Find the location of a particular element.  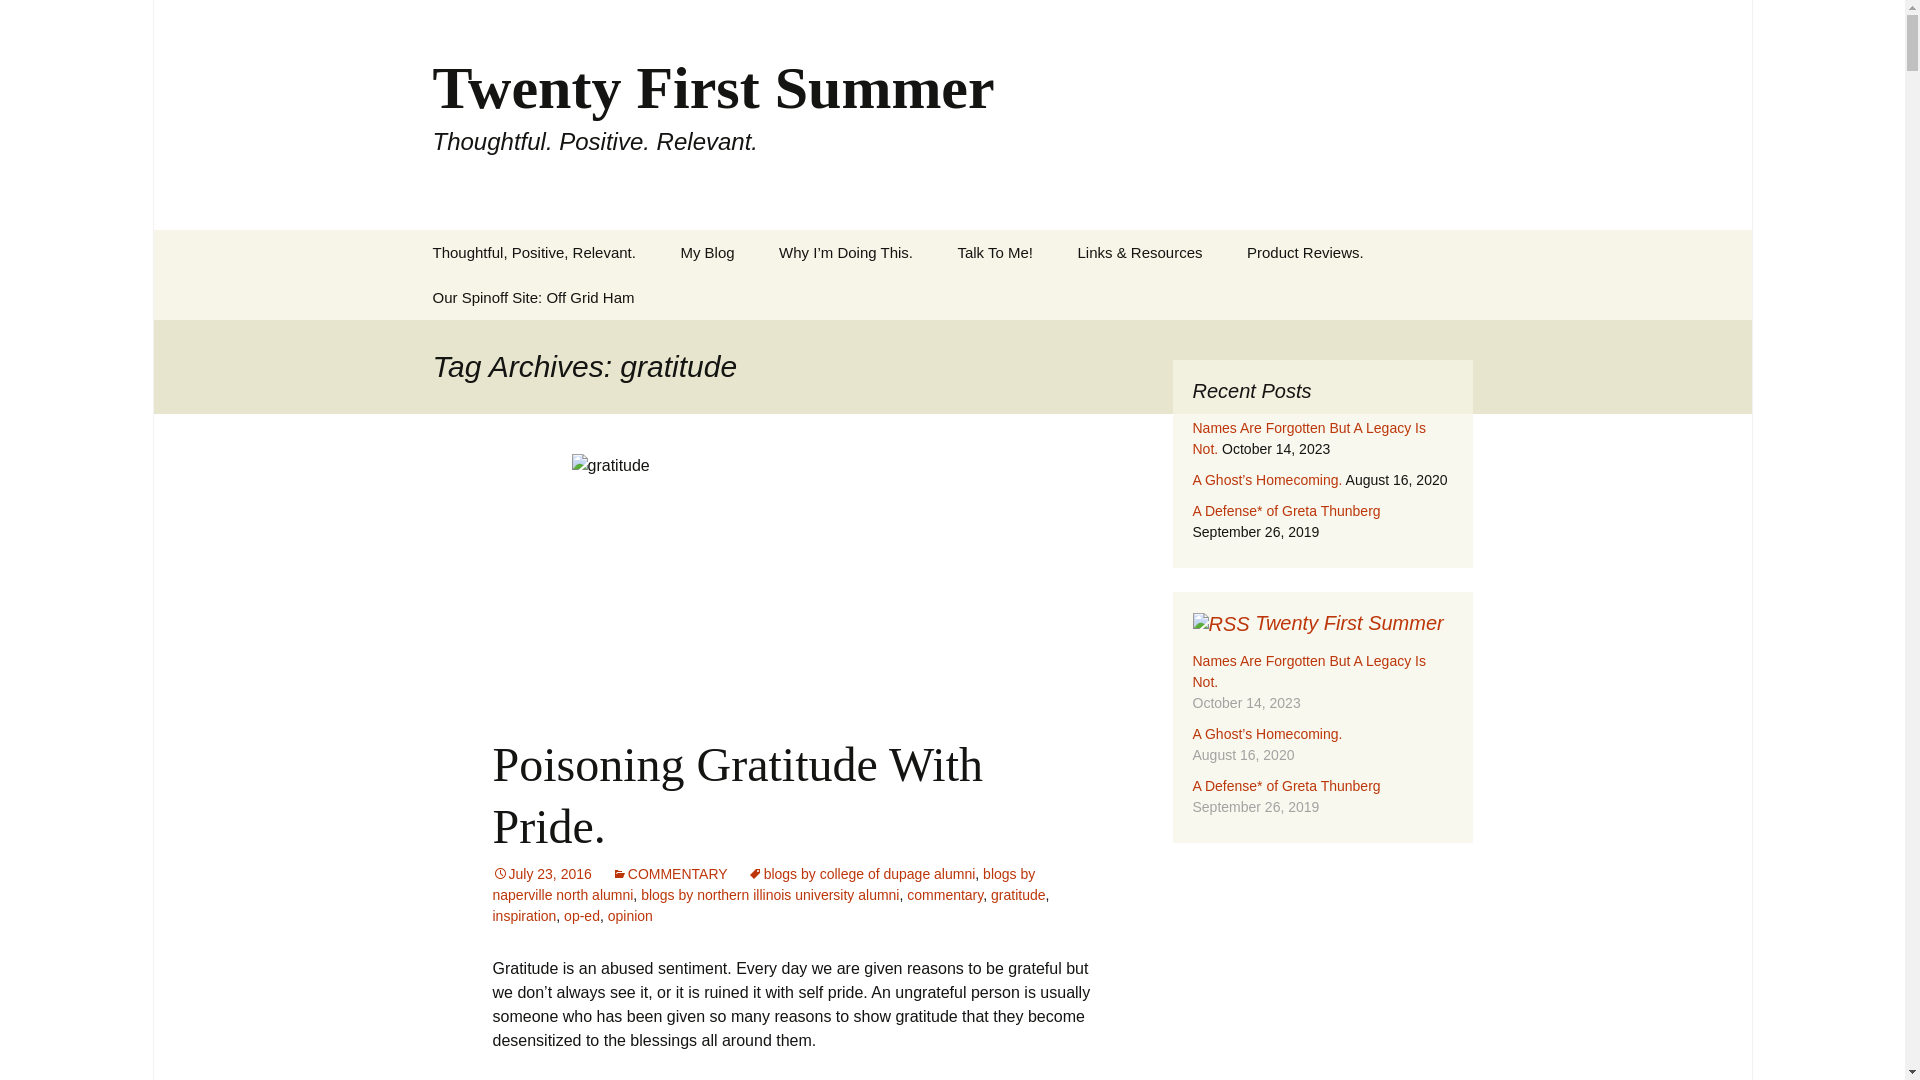

blogs by naperville north alumni is located at coordinates (762, 884).